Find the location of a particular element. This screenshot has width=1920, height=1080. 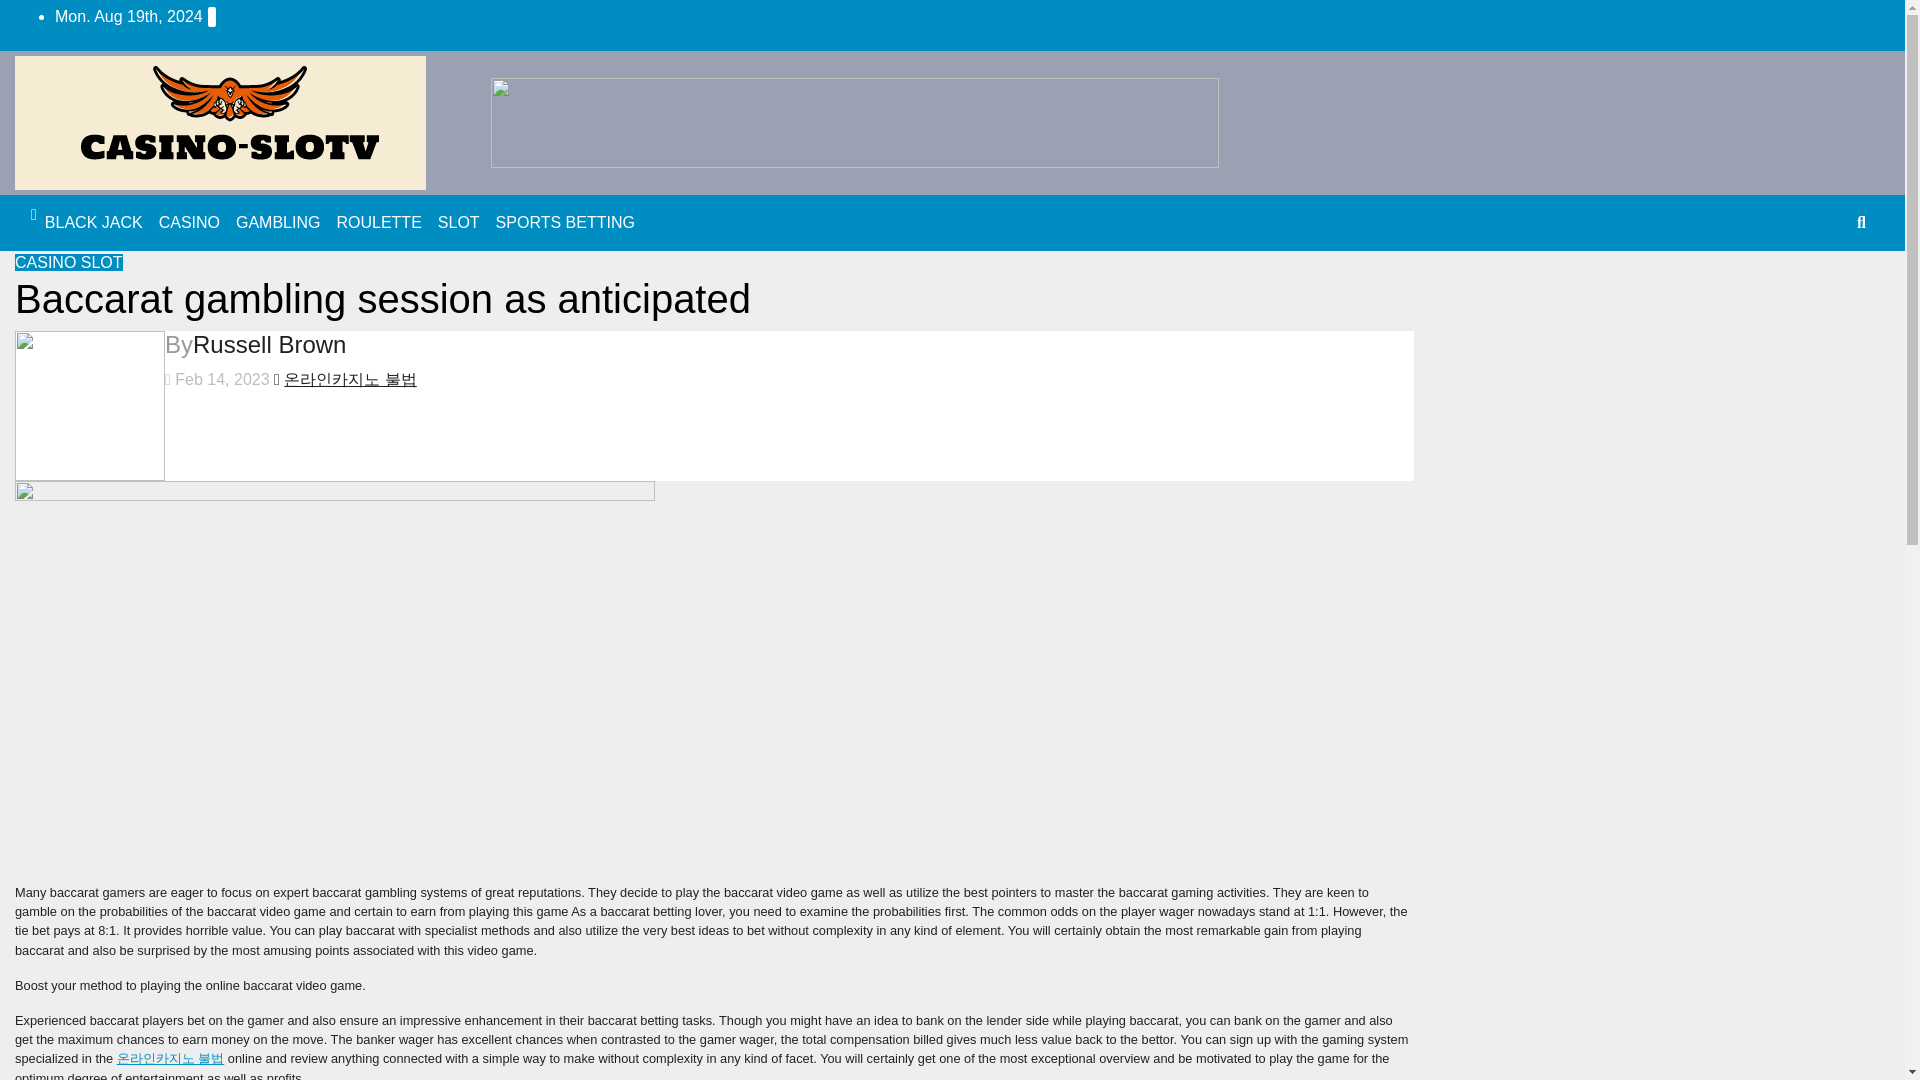

Russell Brown is located at coordinates (269, 344).